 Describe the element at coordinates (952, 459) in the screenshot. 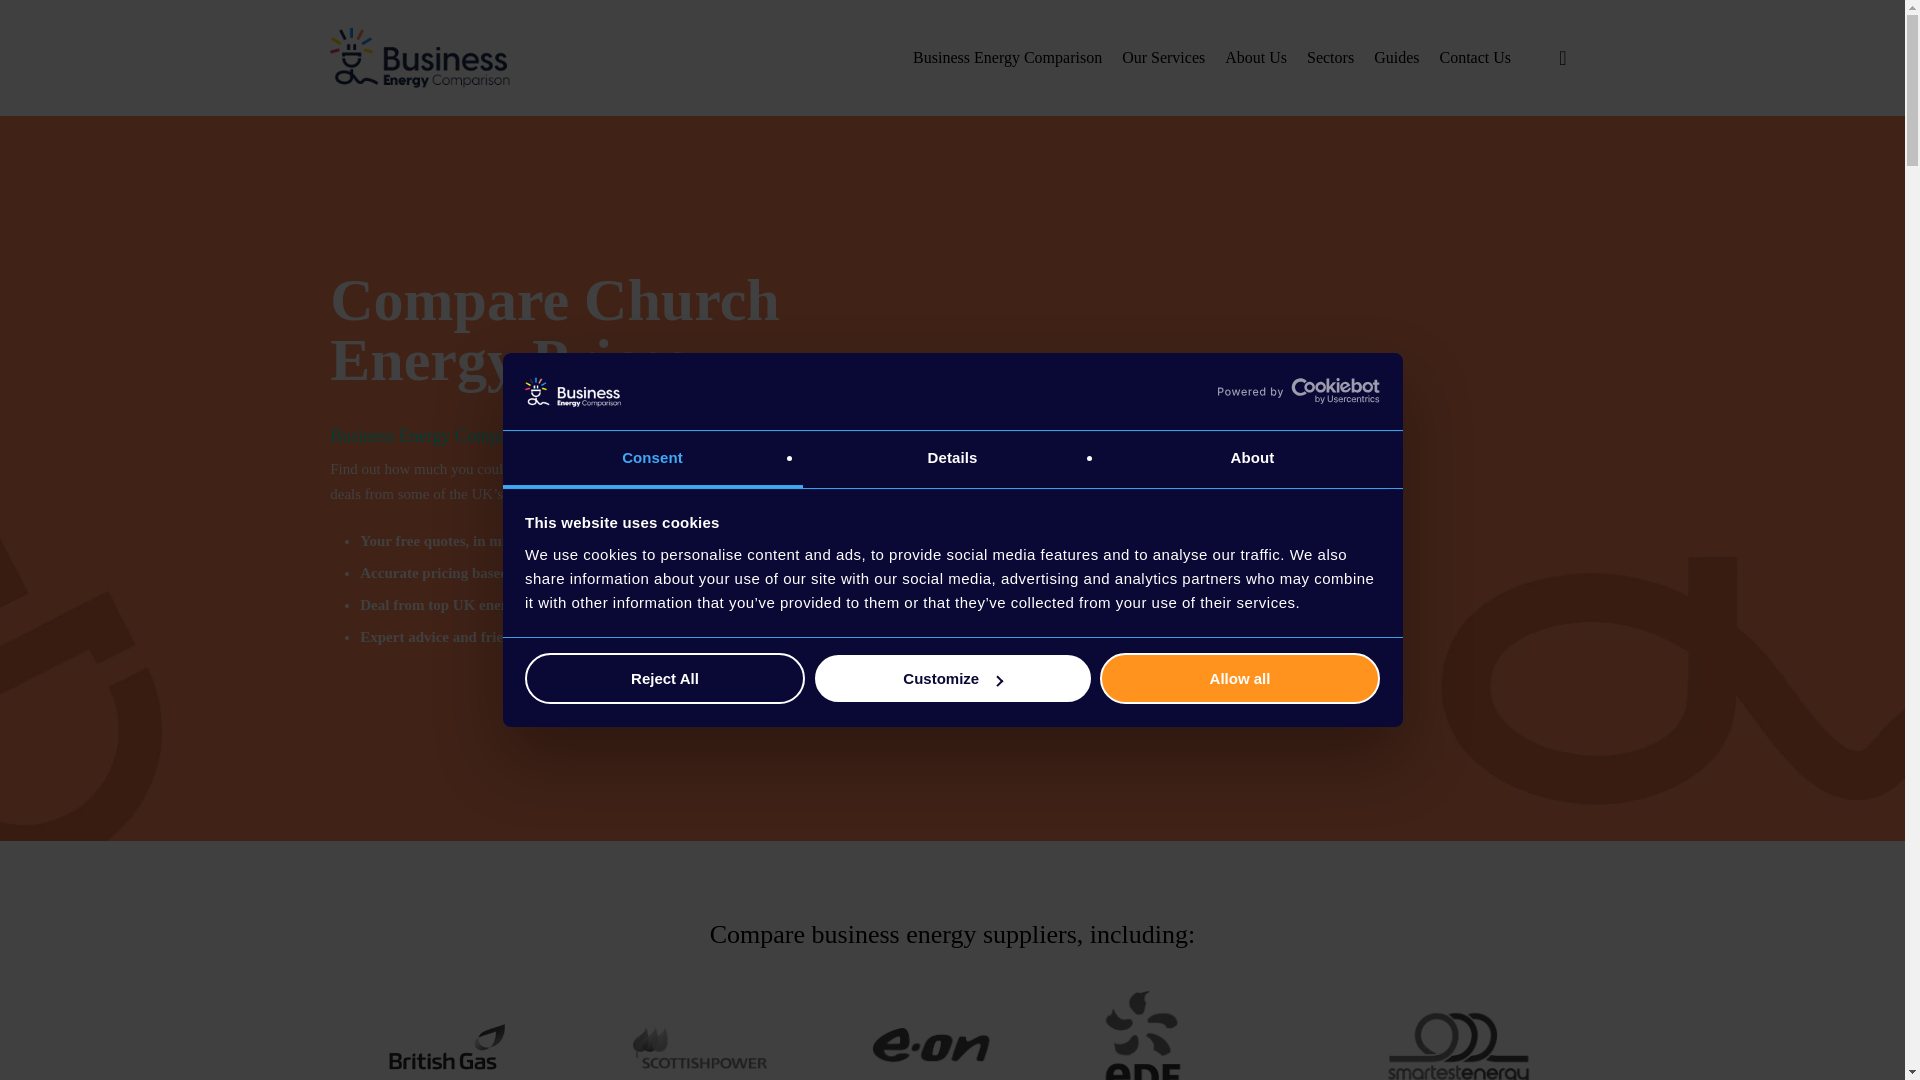

I see `Details` at that location.